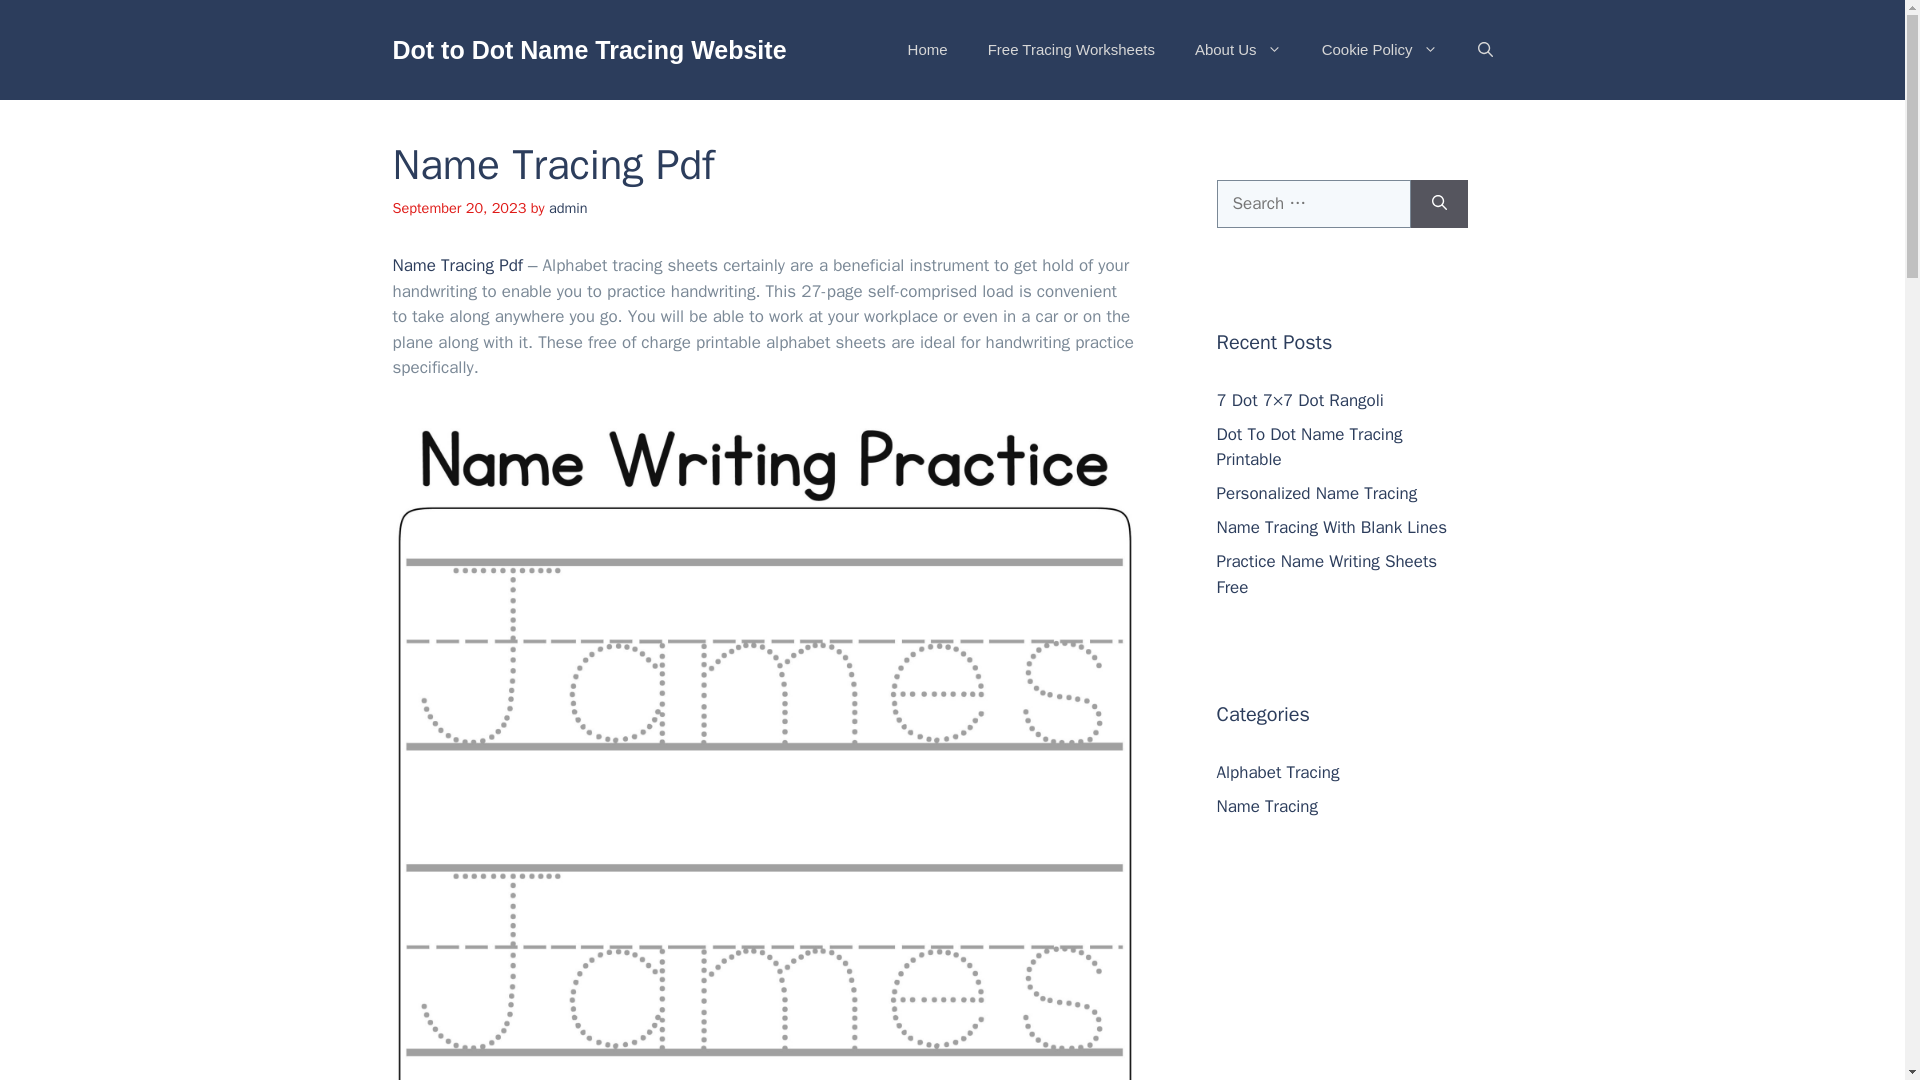 Image resolution: width=1920 pixels, height=1080 pixels. I want to click on Dot to Dot Name Tracing Website, so click(588, 49).